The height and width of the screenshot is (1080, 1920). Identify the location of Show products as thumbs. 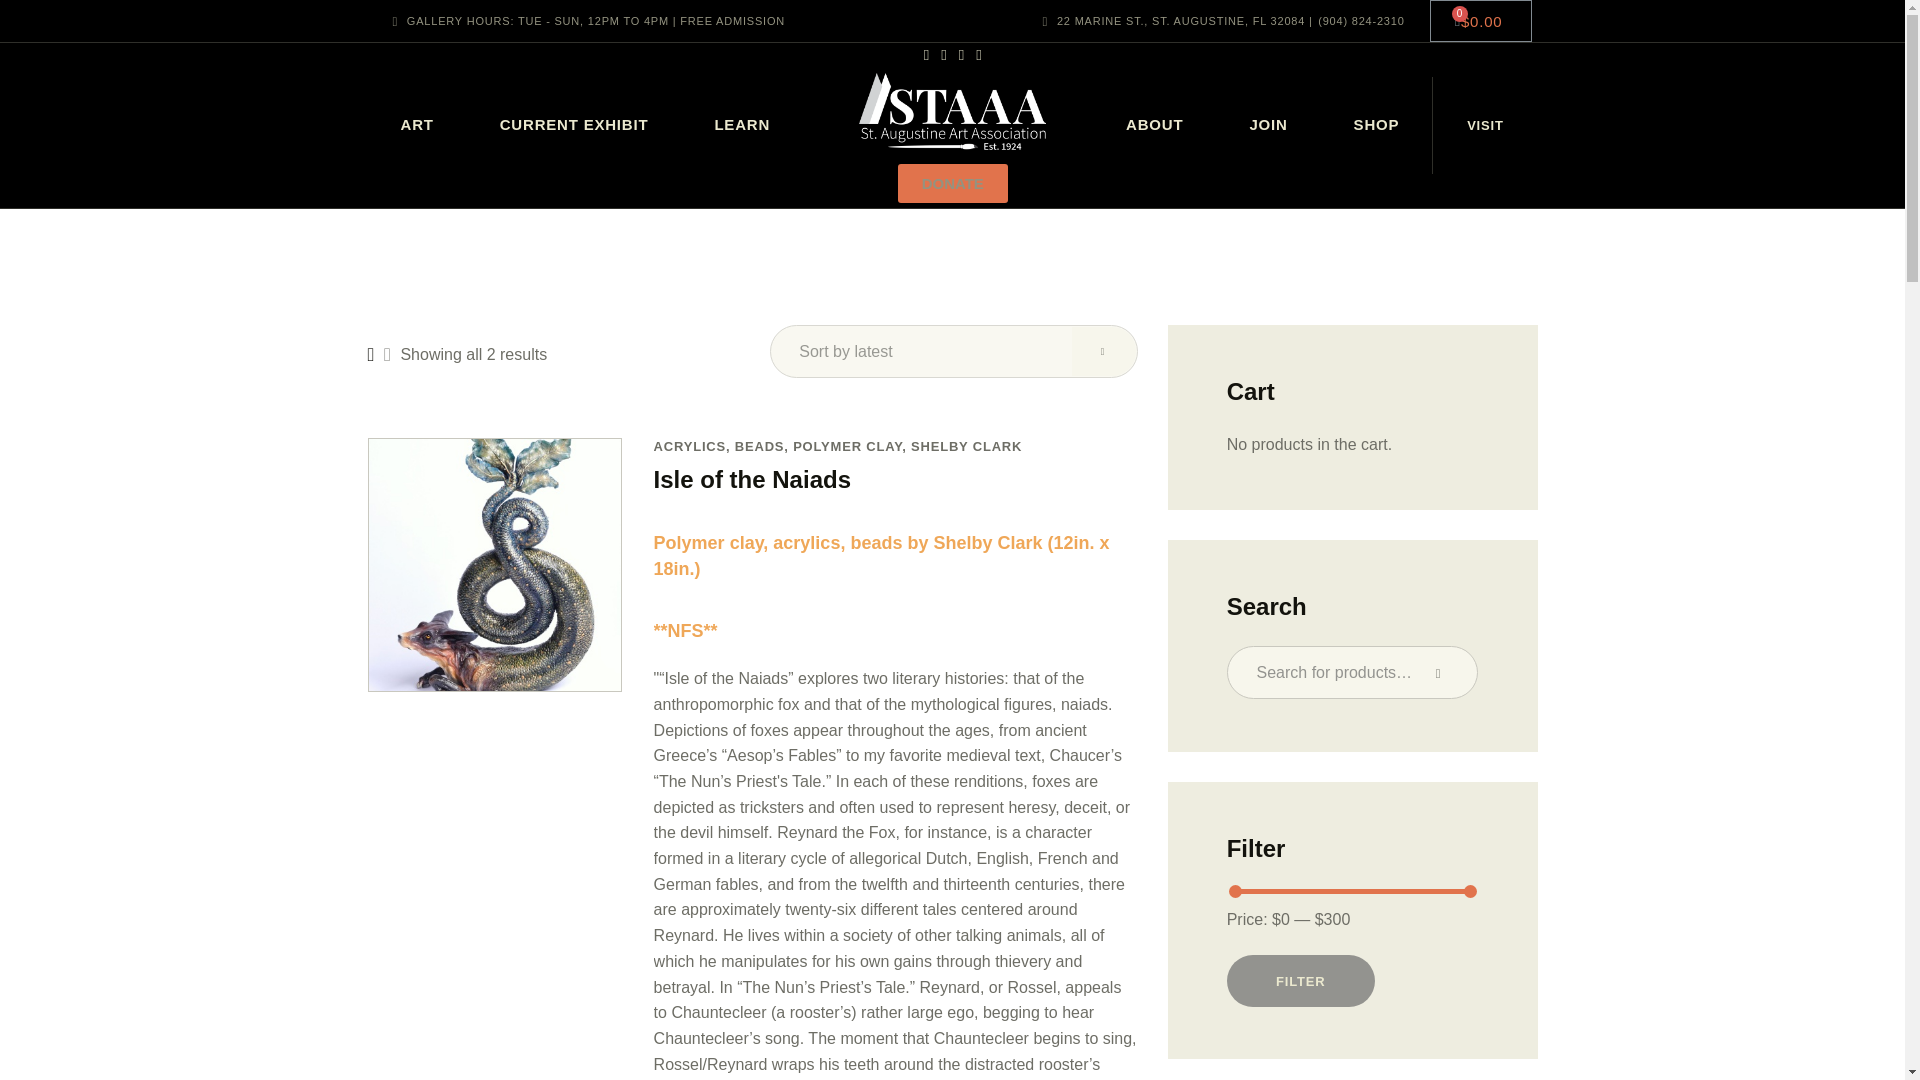
(371, 354).